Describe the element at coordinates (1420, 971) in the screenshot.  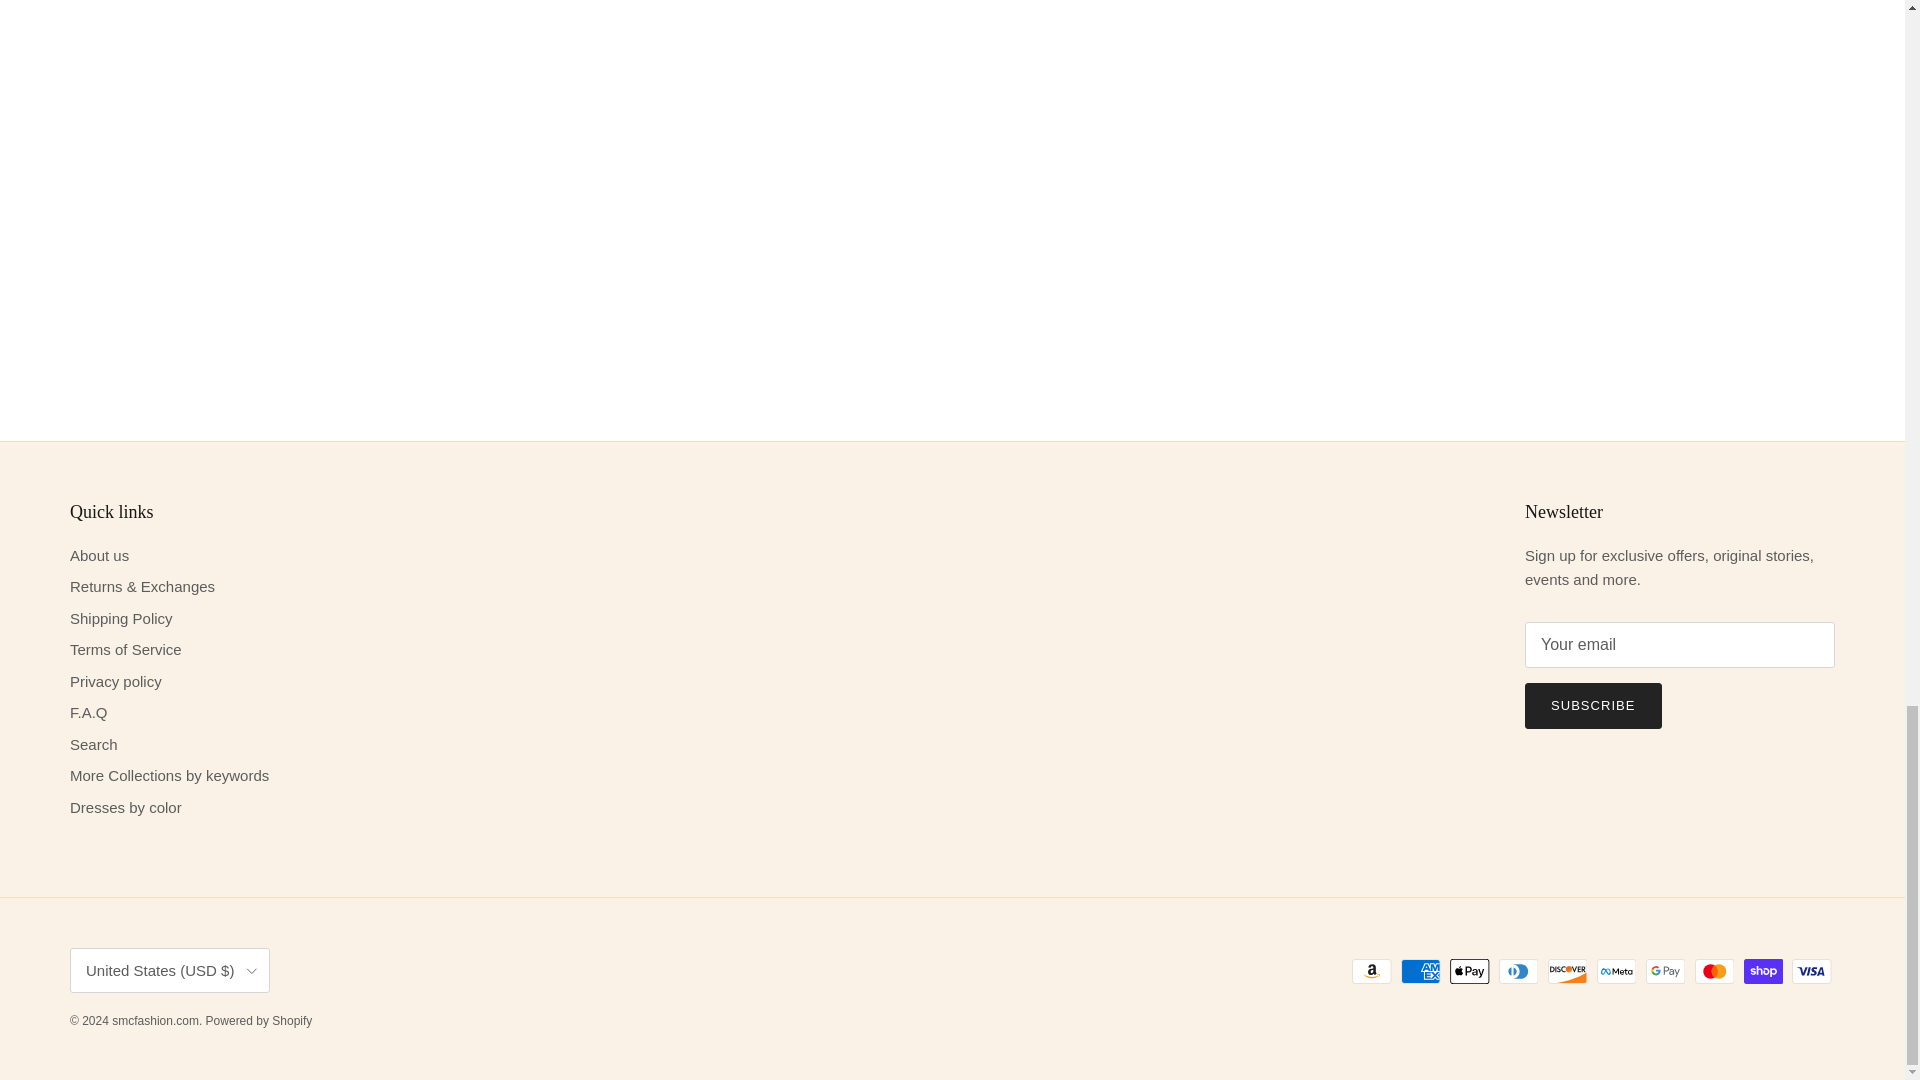
I see `American Express` at that location.